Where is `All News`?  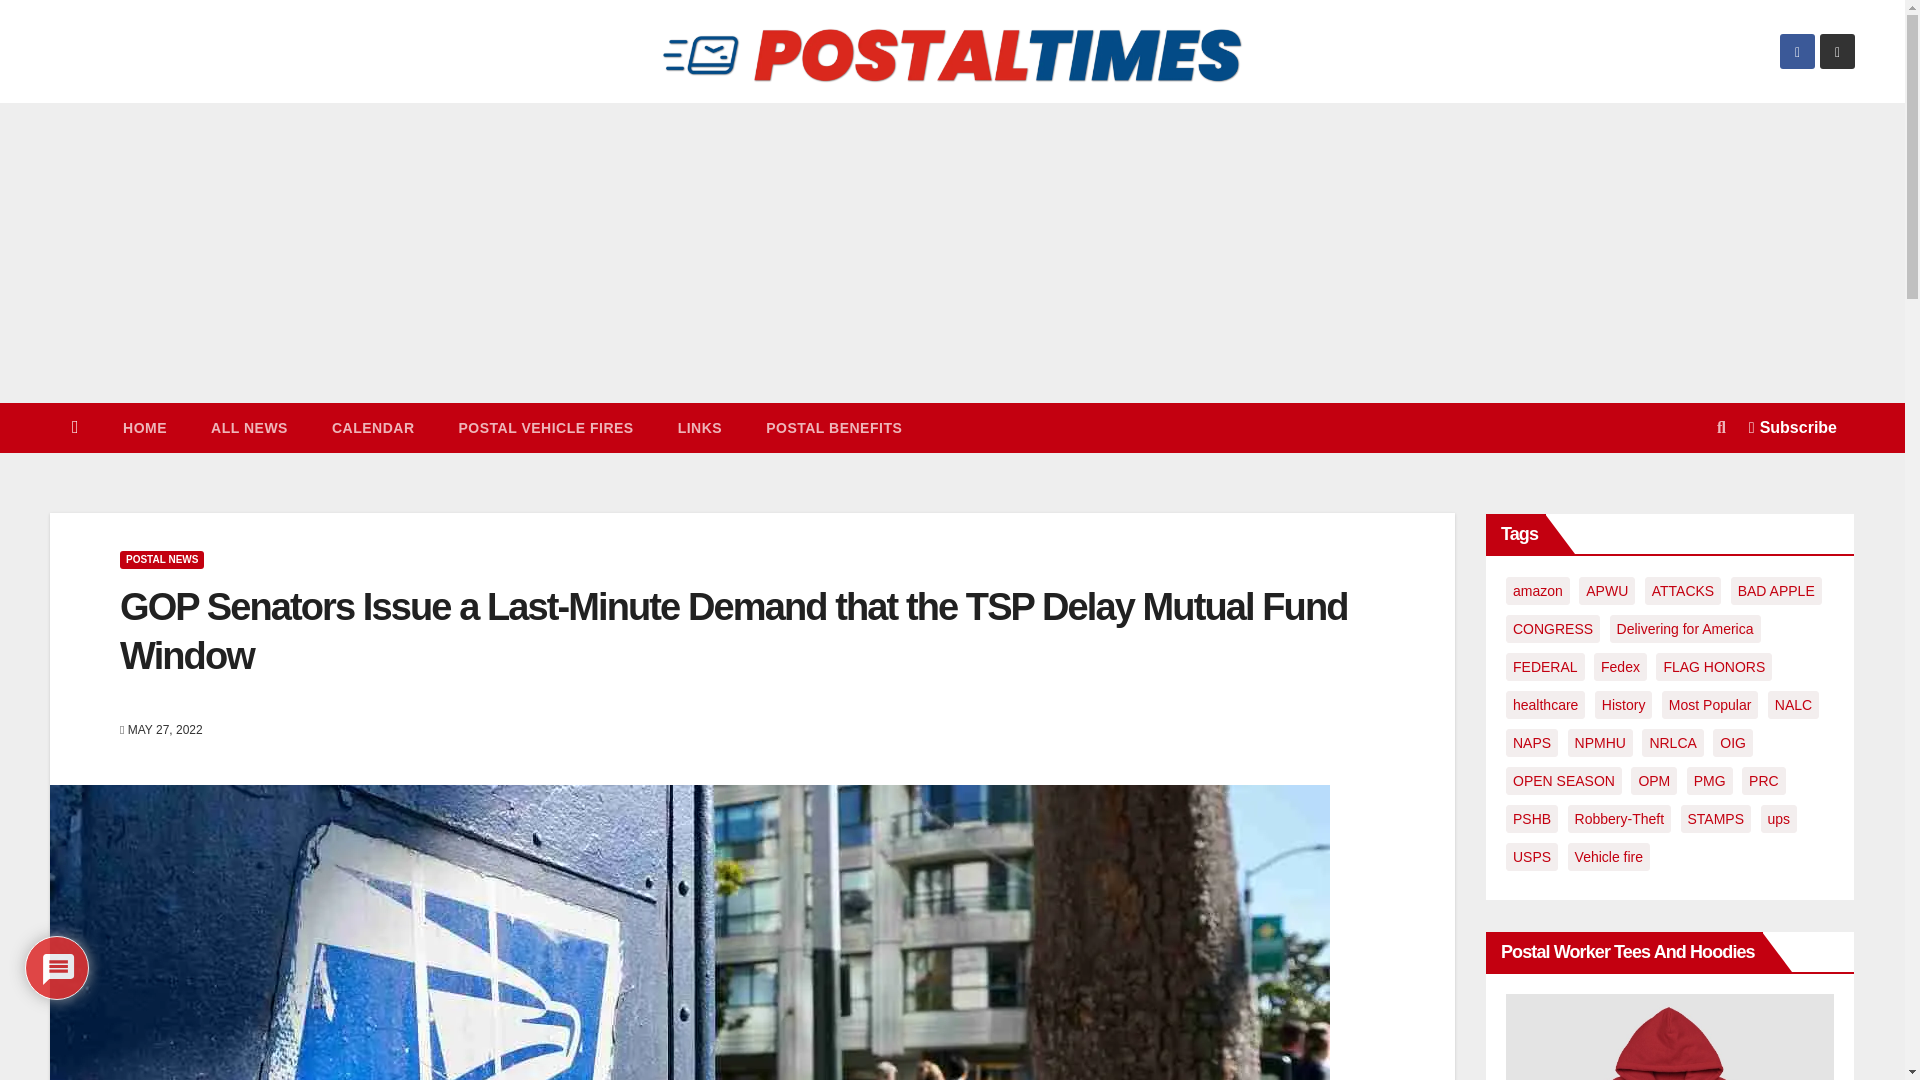
All News is located at coordinates (248, 427).